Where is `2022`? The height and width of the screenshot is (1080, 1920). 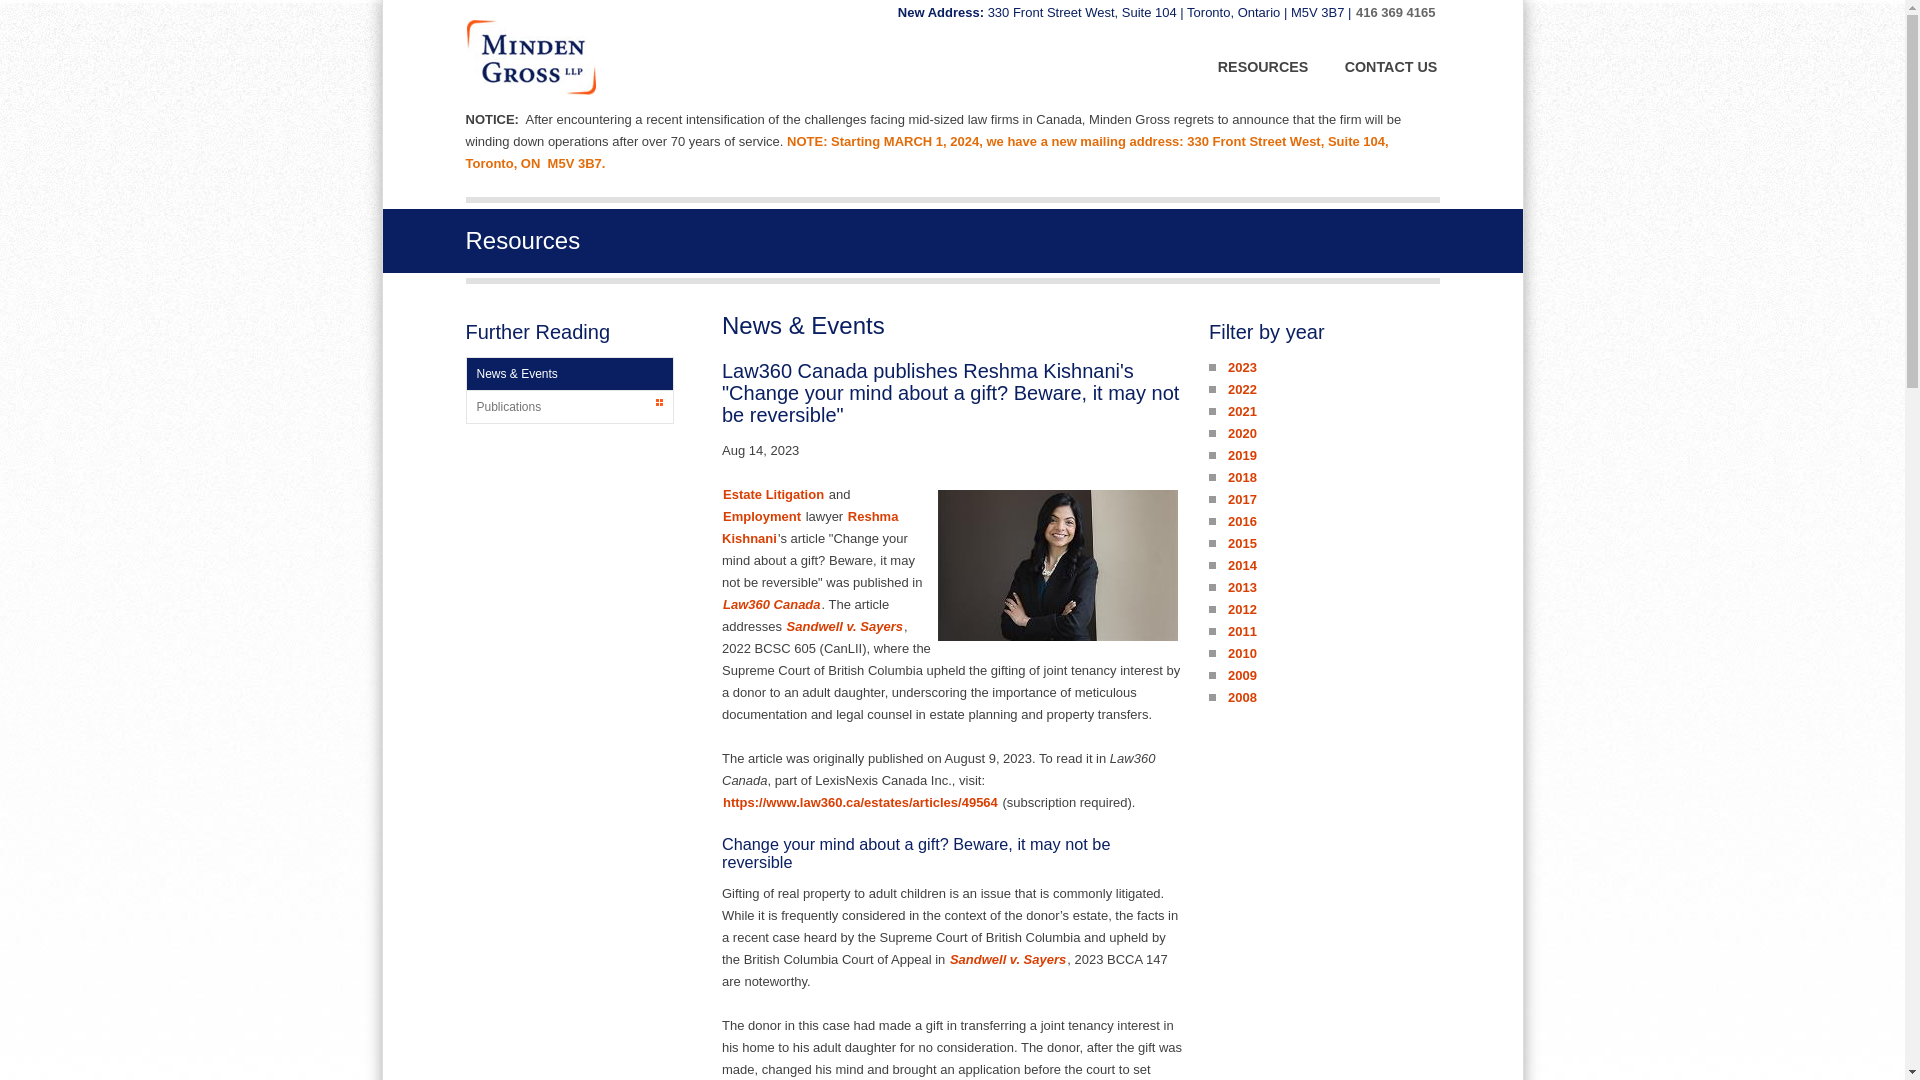 2022 is located at coordinates (1242, 390).